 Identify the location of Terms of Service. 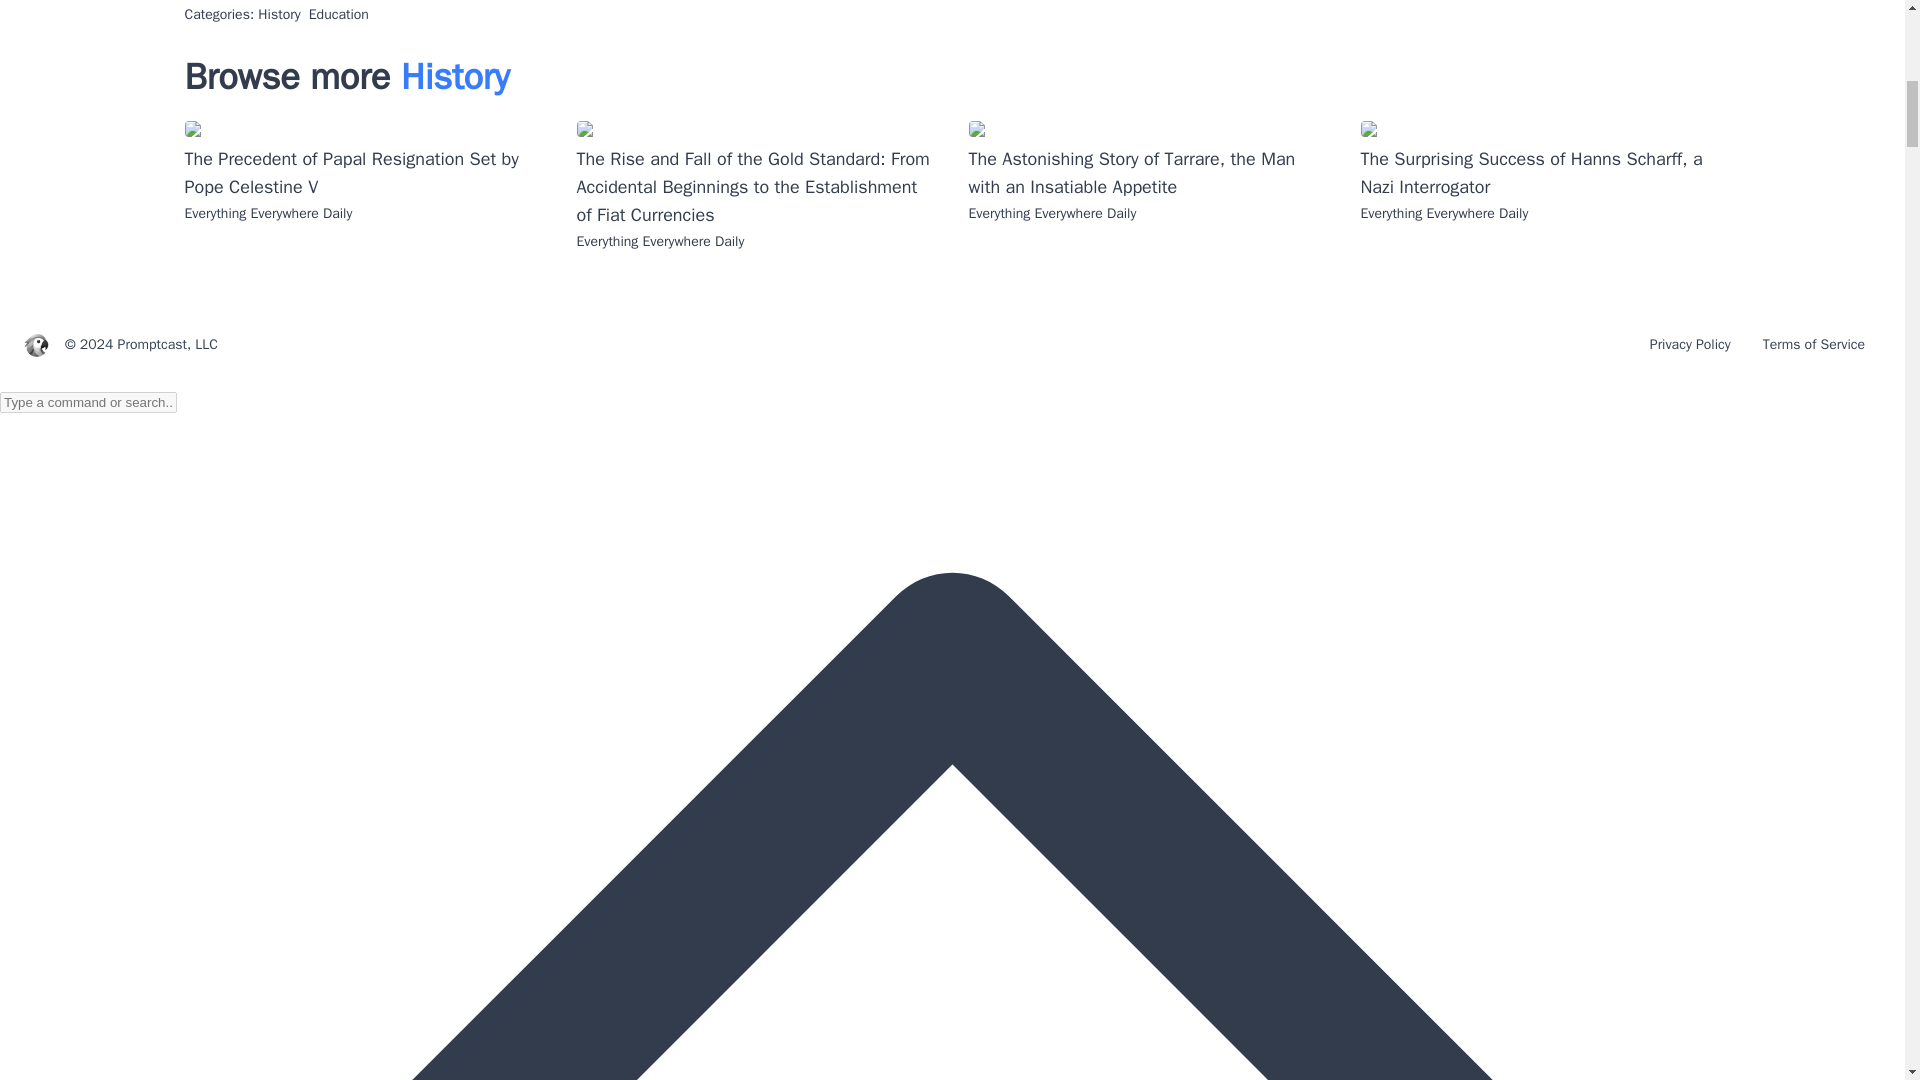
(1814, 344).